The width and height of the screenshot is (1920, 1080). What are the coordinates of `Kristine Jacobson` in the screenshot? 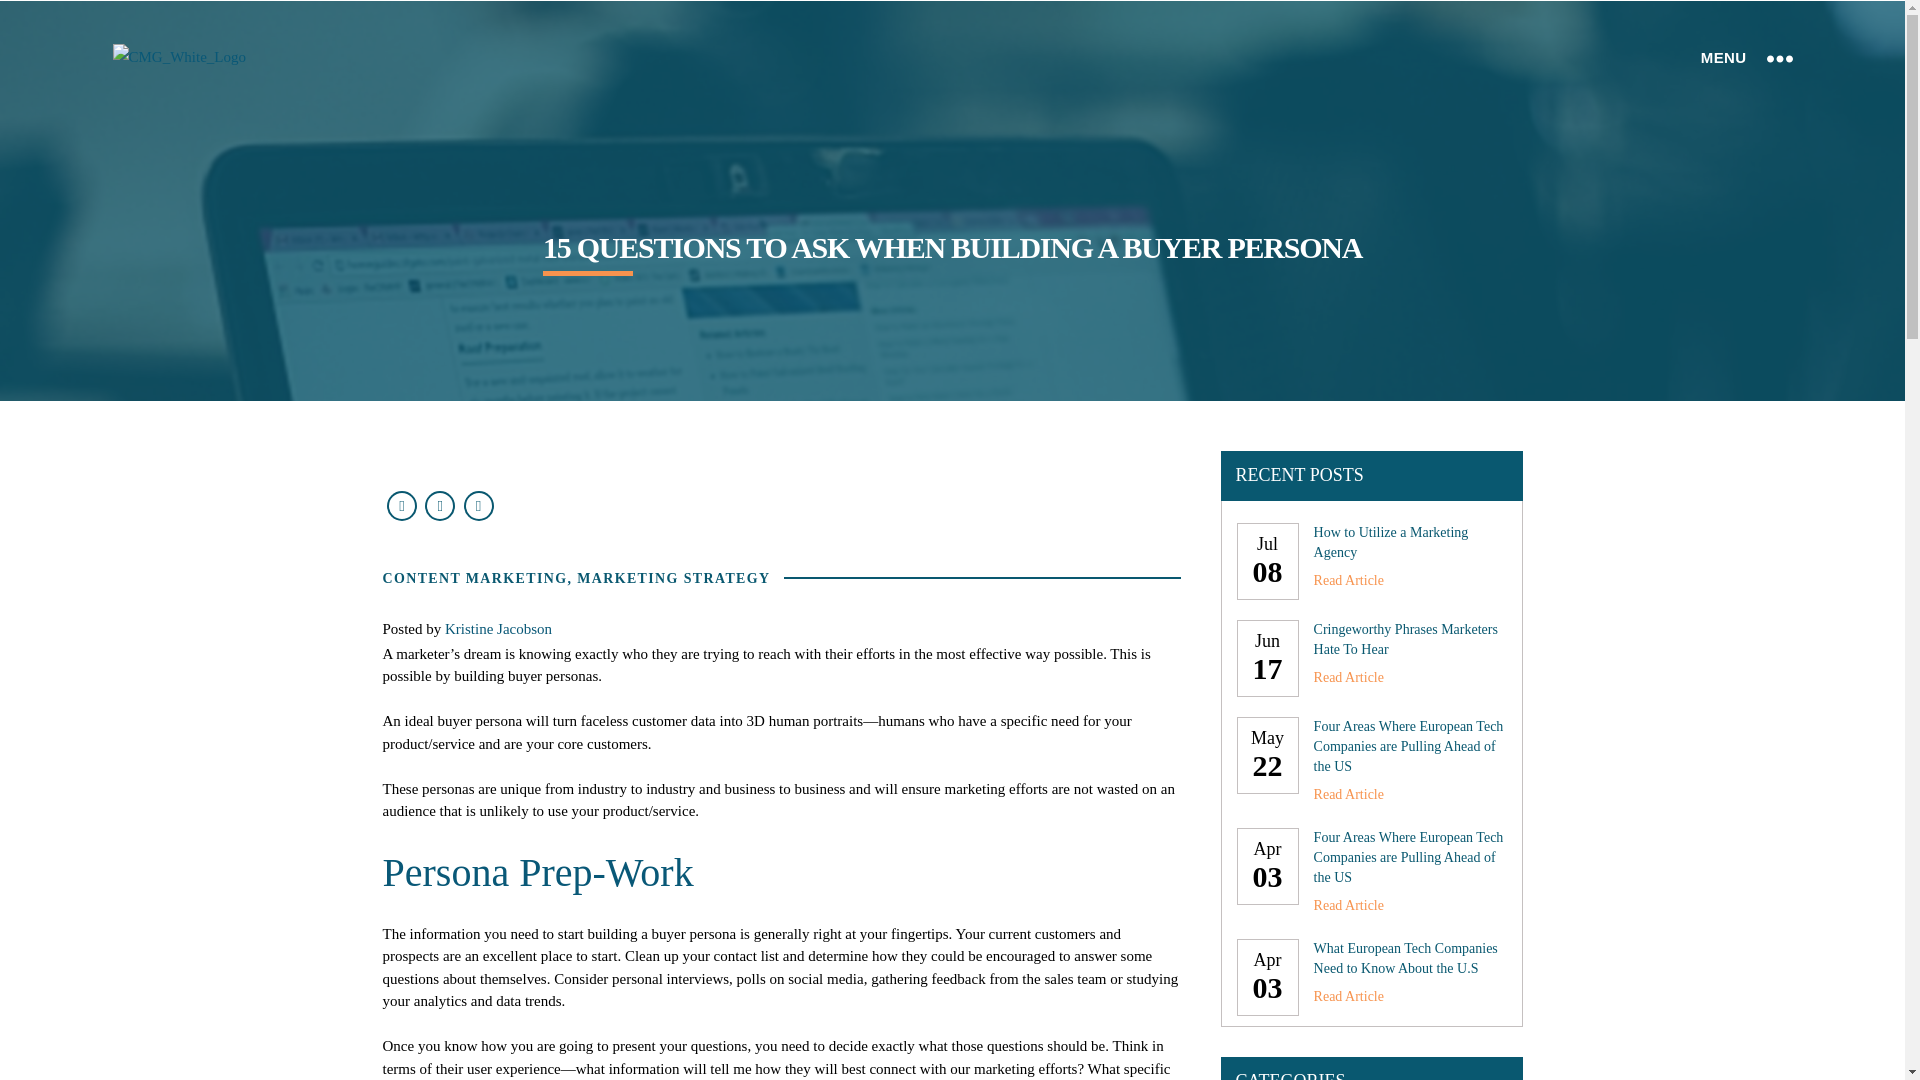 It's located at (498, 629).